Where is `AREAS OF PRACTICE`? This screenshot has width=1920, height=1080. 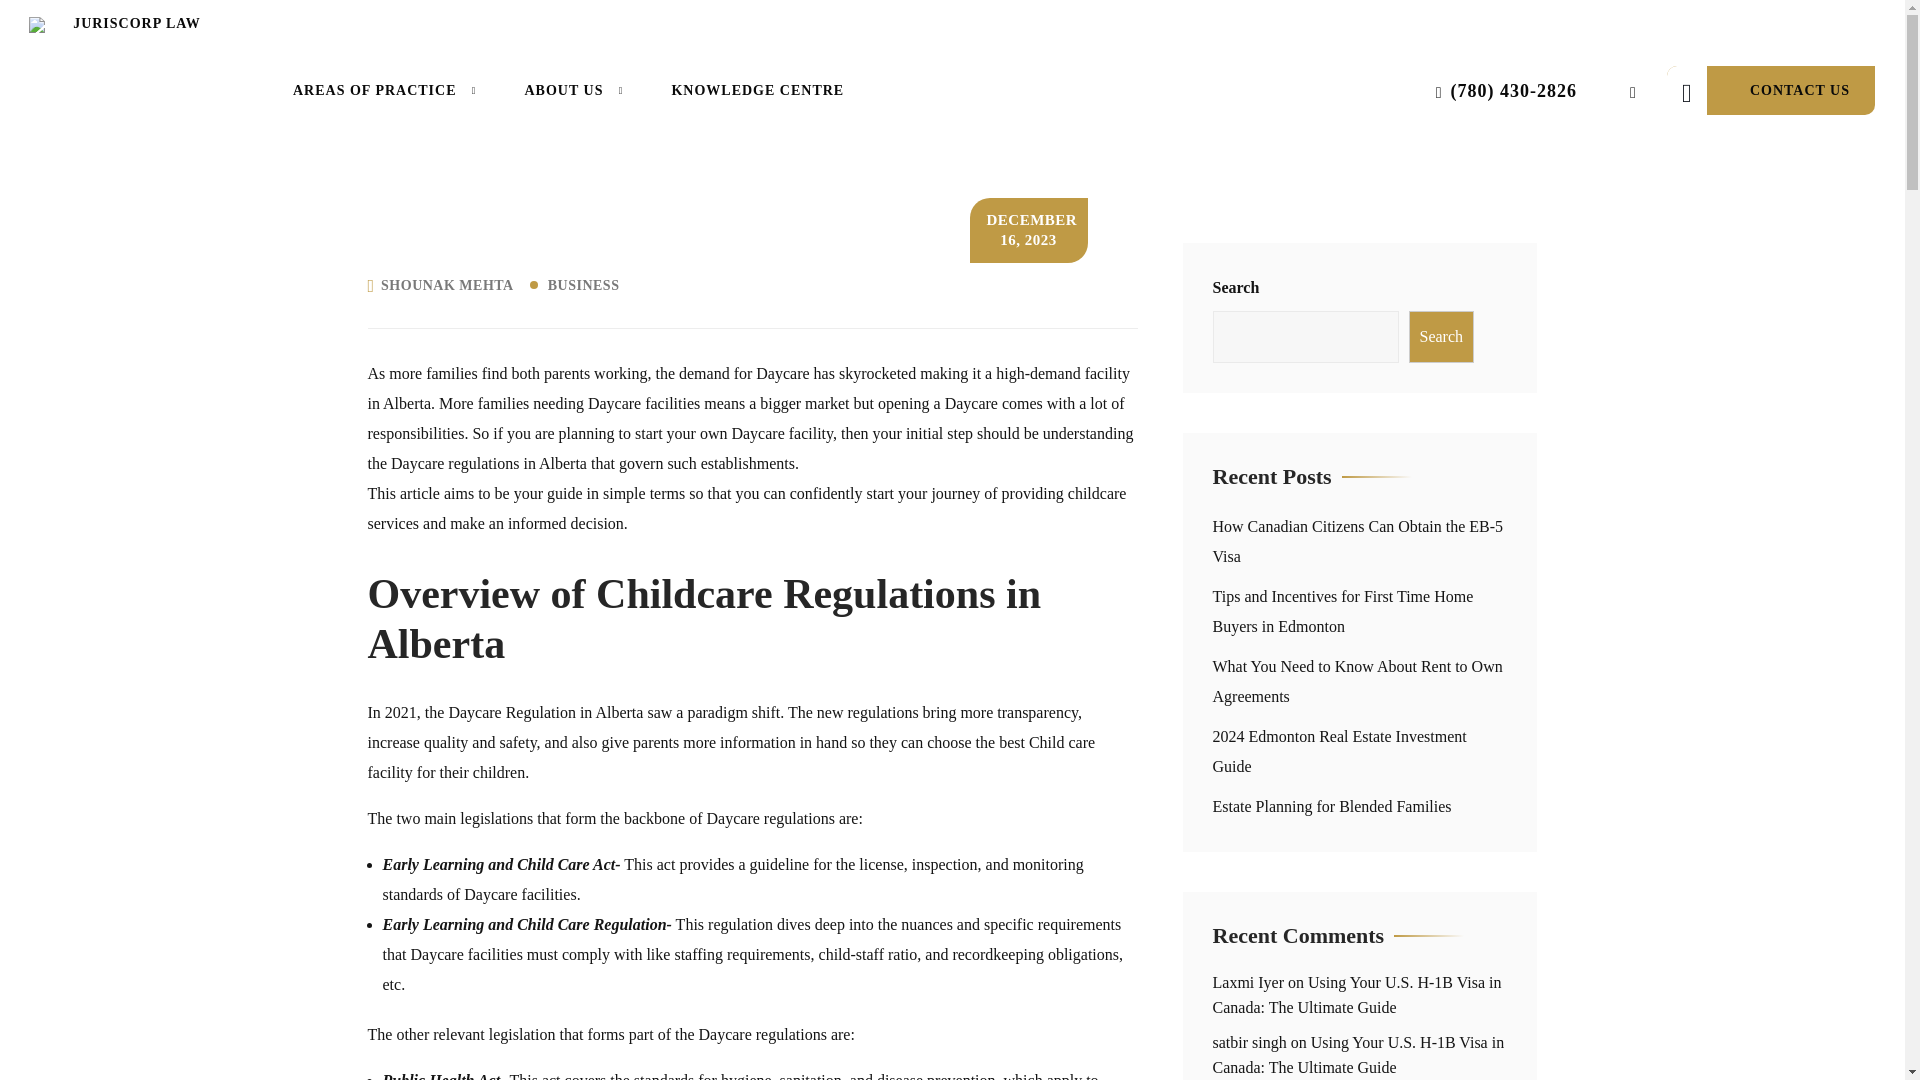
AREAS OF PRACTICE is located at coordinates (384, 90).